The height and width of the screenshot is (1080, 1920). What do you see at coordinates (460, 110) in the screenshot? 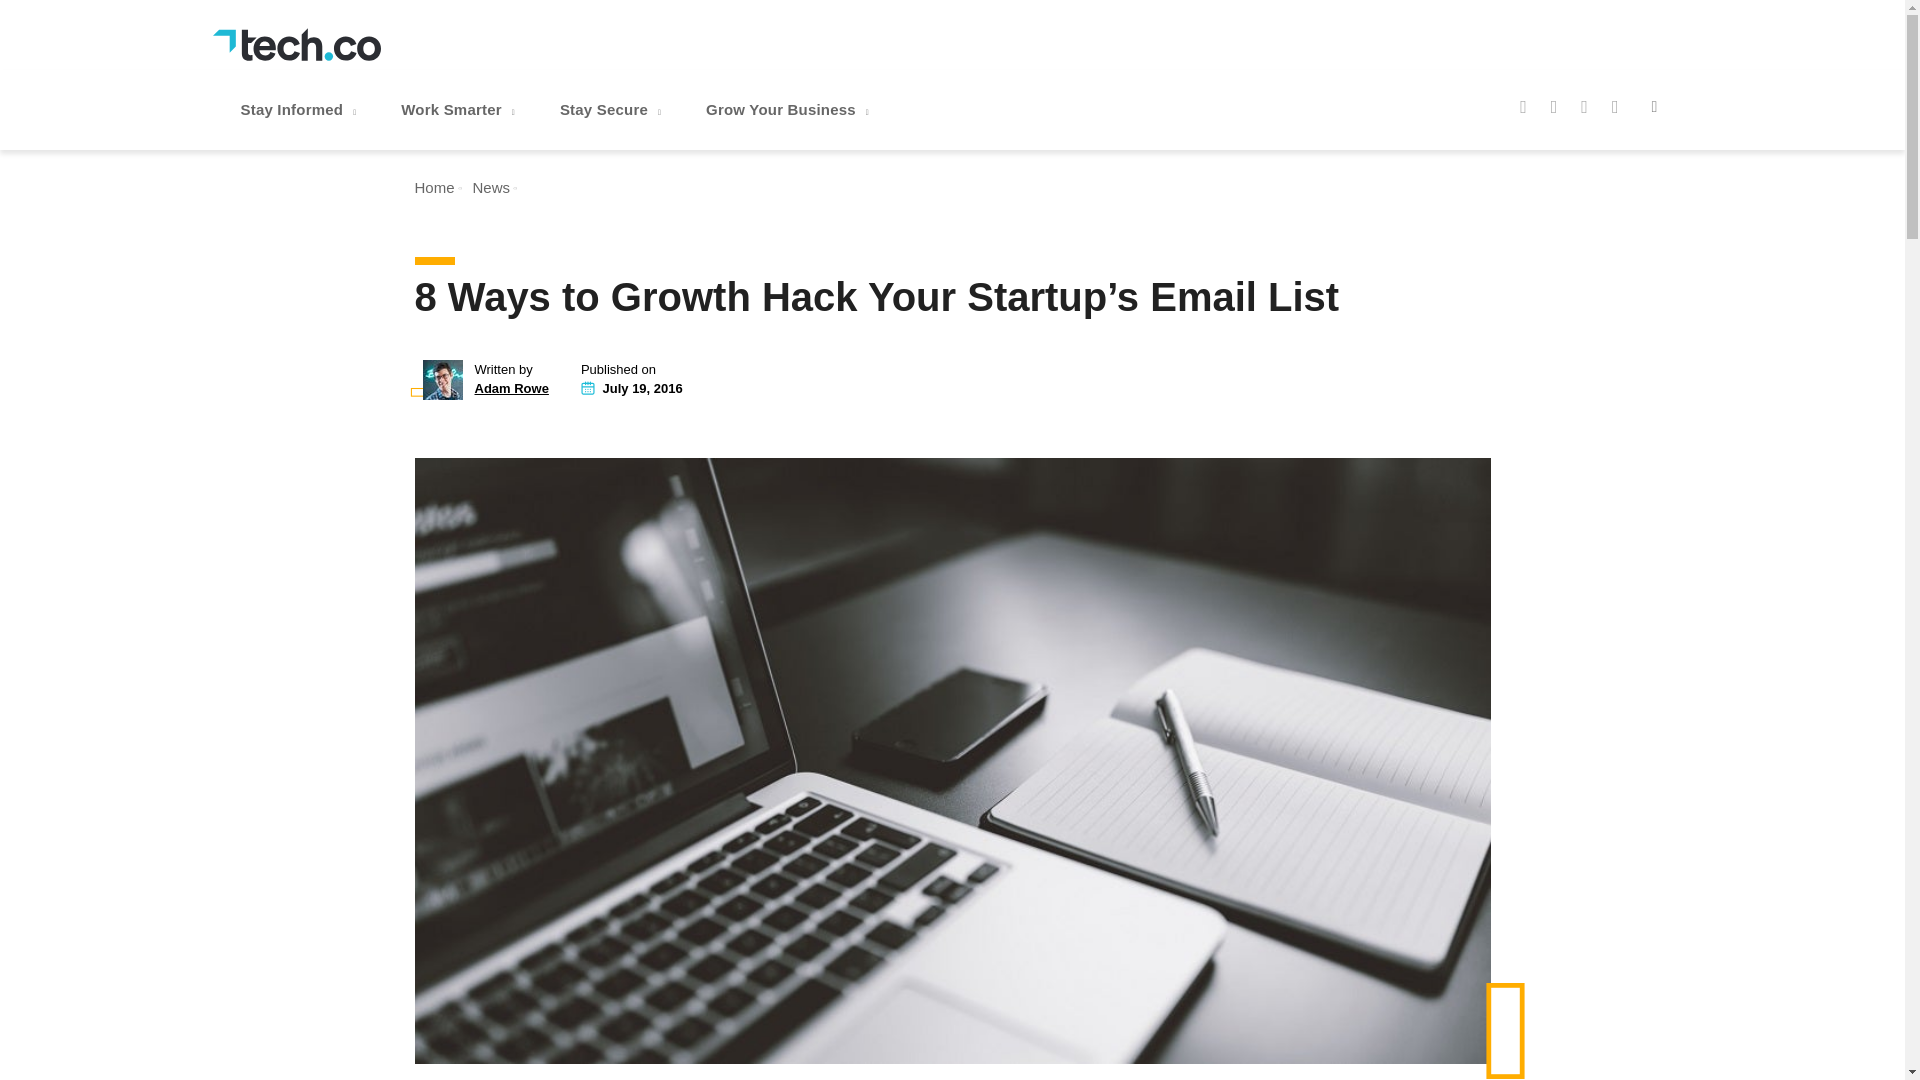
I see `Work Smarter` at bounding box center [460, 110].